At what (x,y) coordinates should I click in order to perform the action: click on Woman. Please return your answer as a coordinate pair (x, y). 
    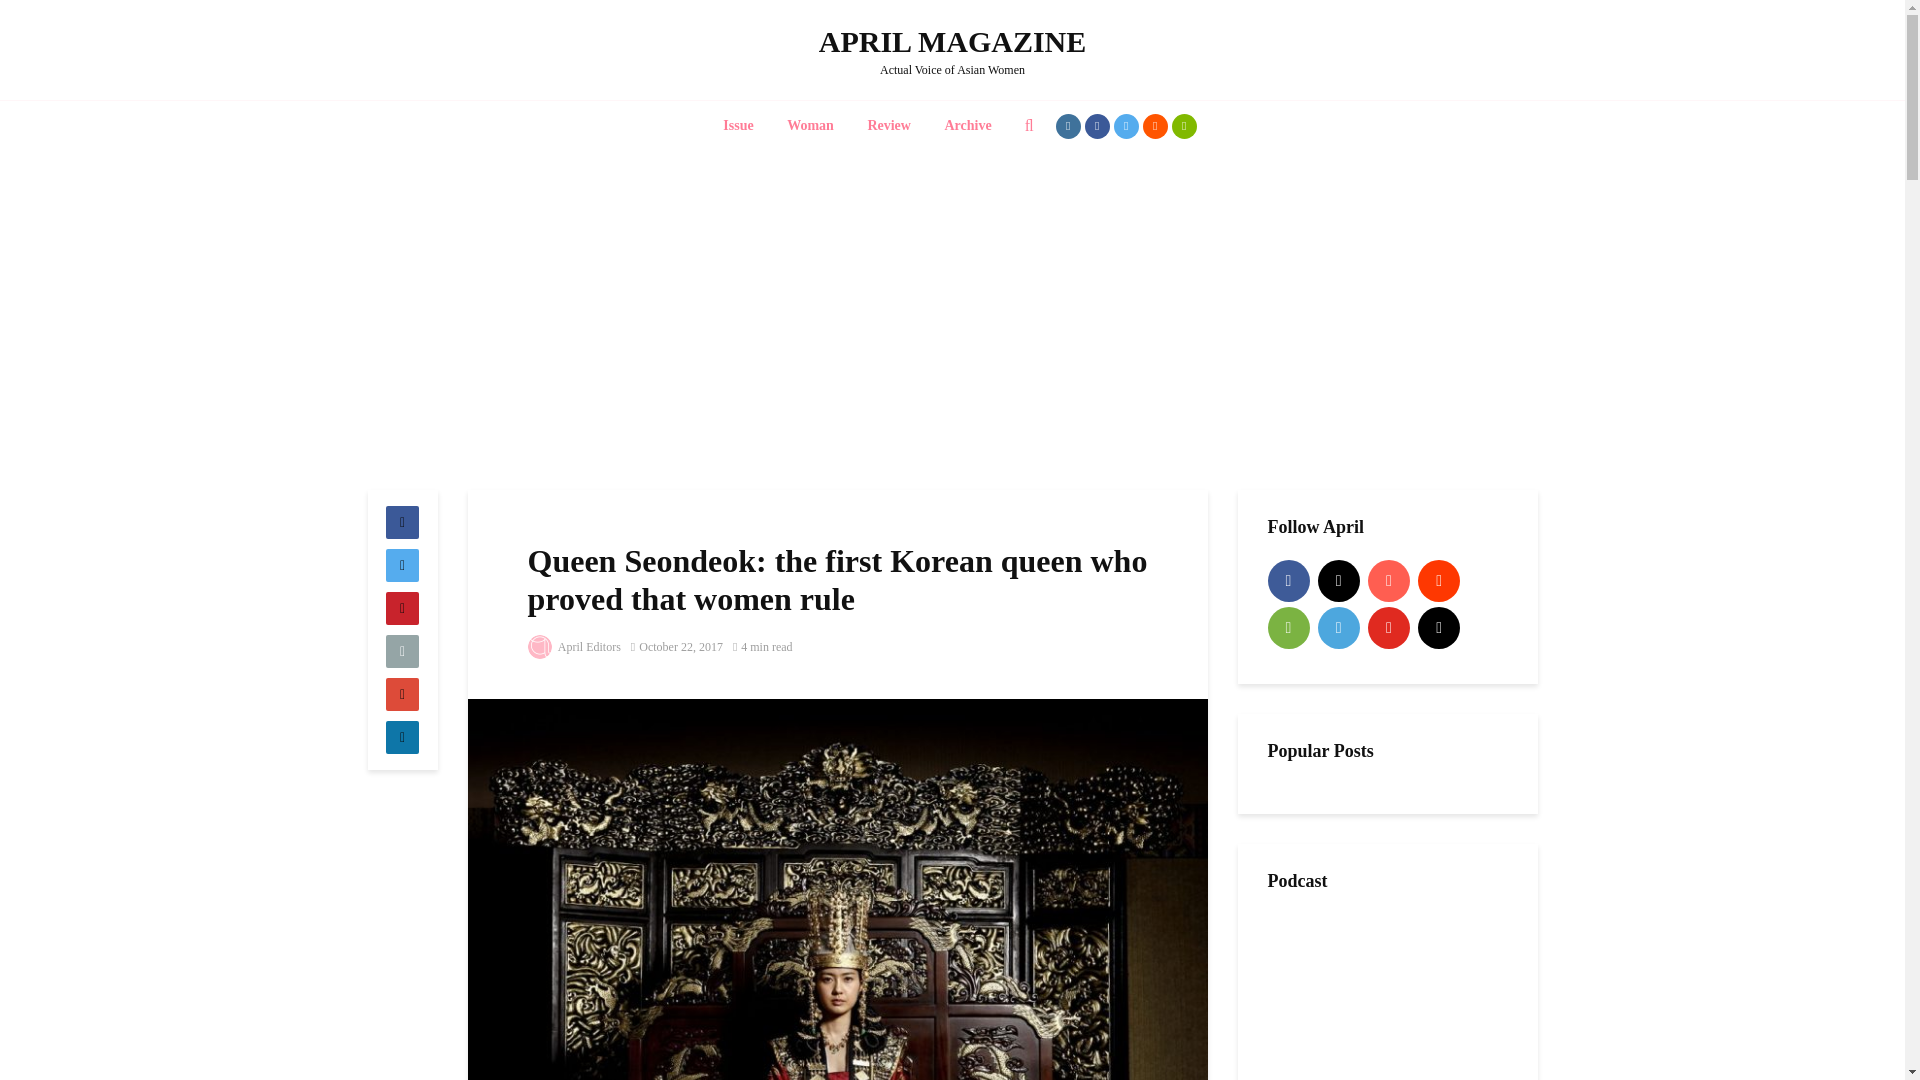
    Looking at the image, I should click on (810, 126).